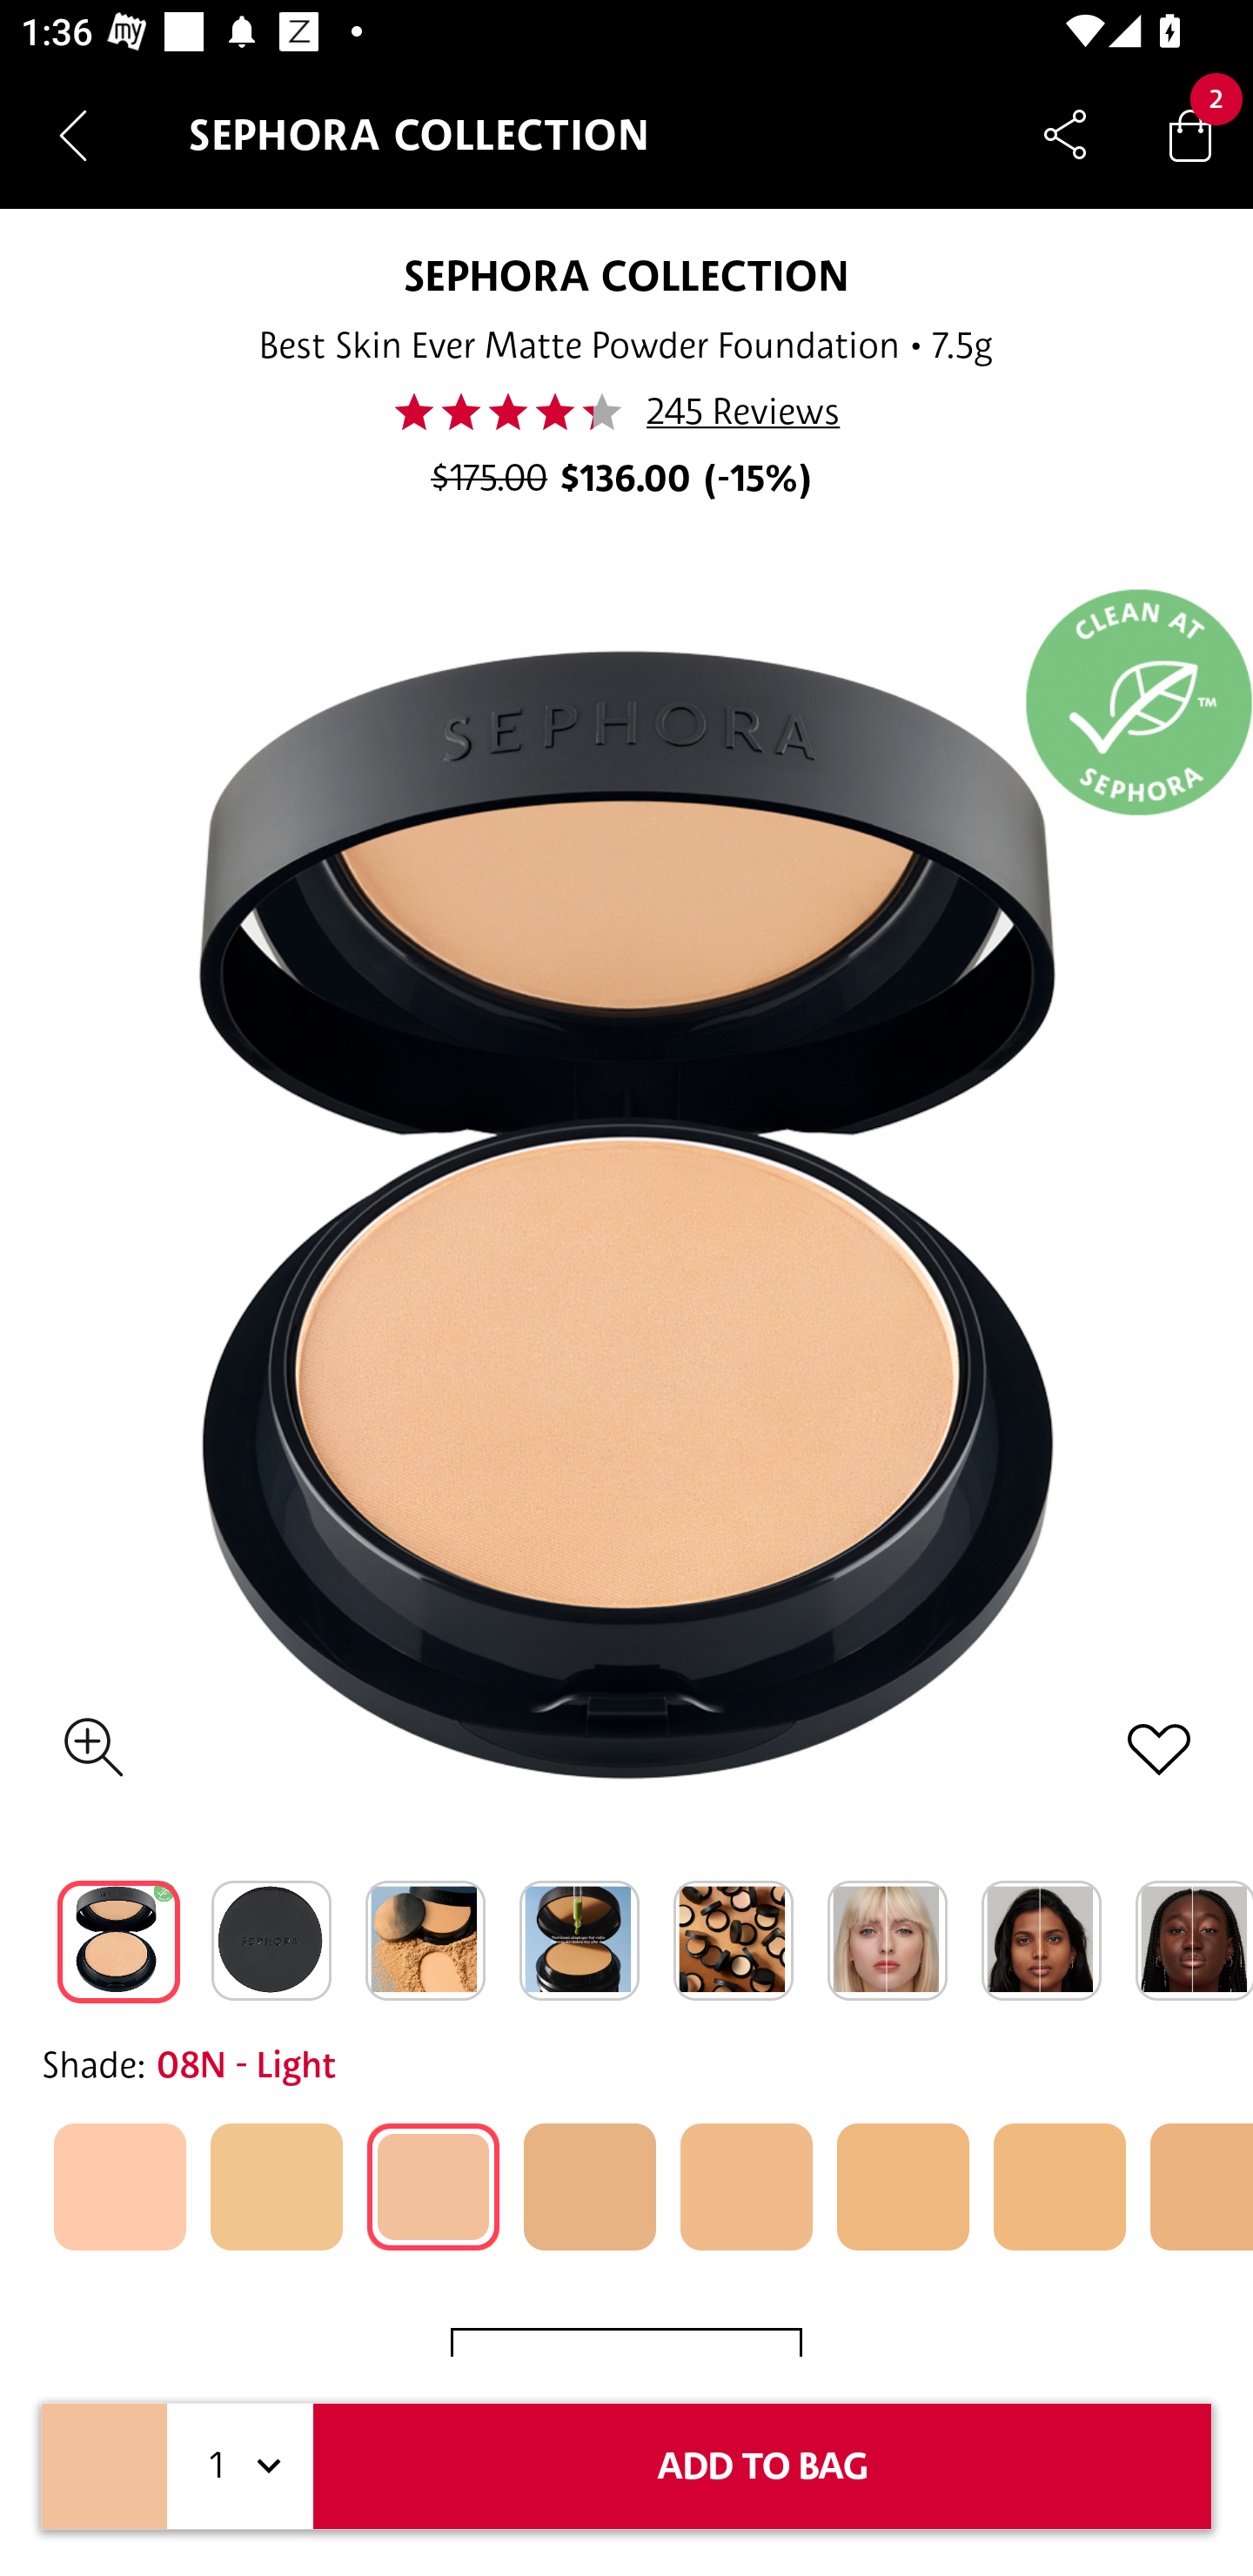 The image size is (1253, 2576). I want to click on 1, so click(240, 2466).